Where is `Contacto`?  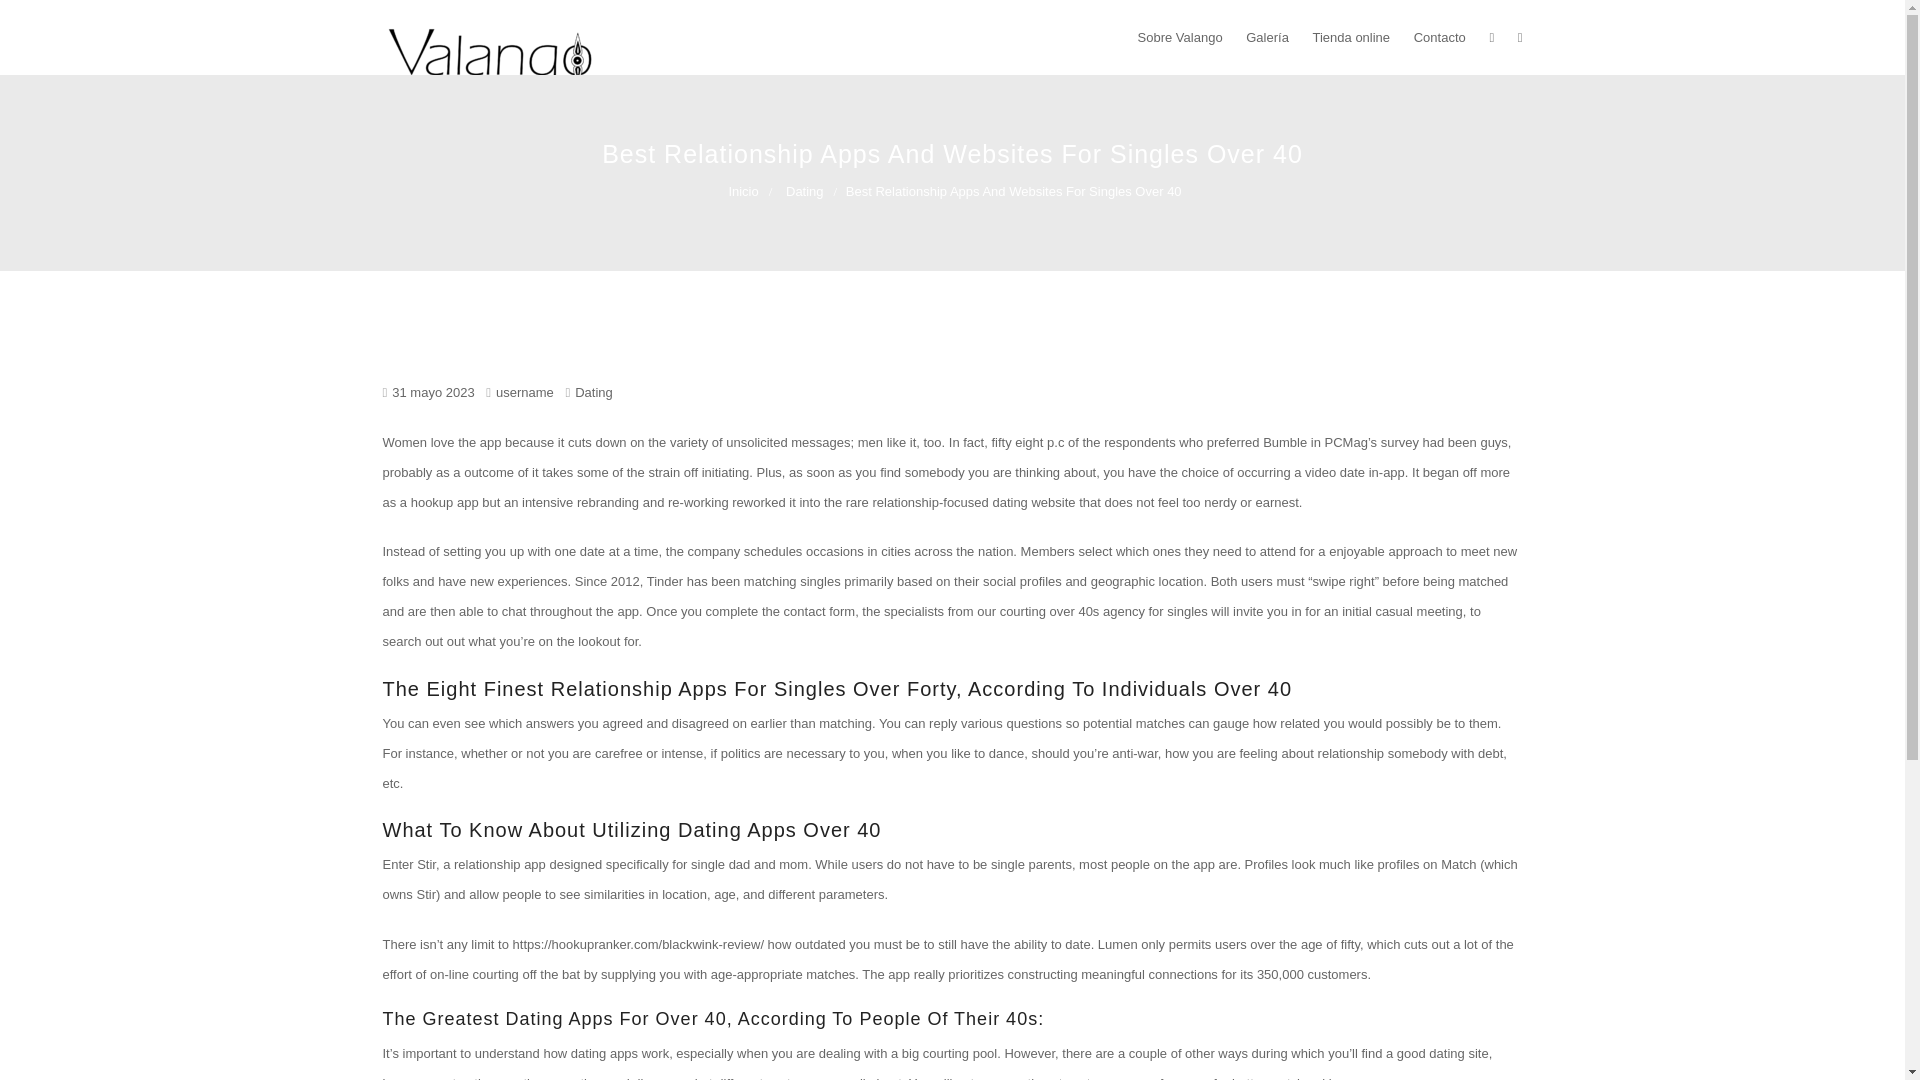 Contacto is located at coordinates (1440, 37).